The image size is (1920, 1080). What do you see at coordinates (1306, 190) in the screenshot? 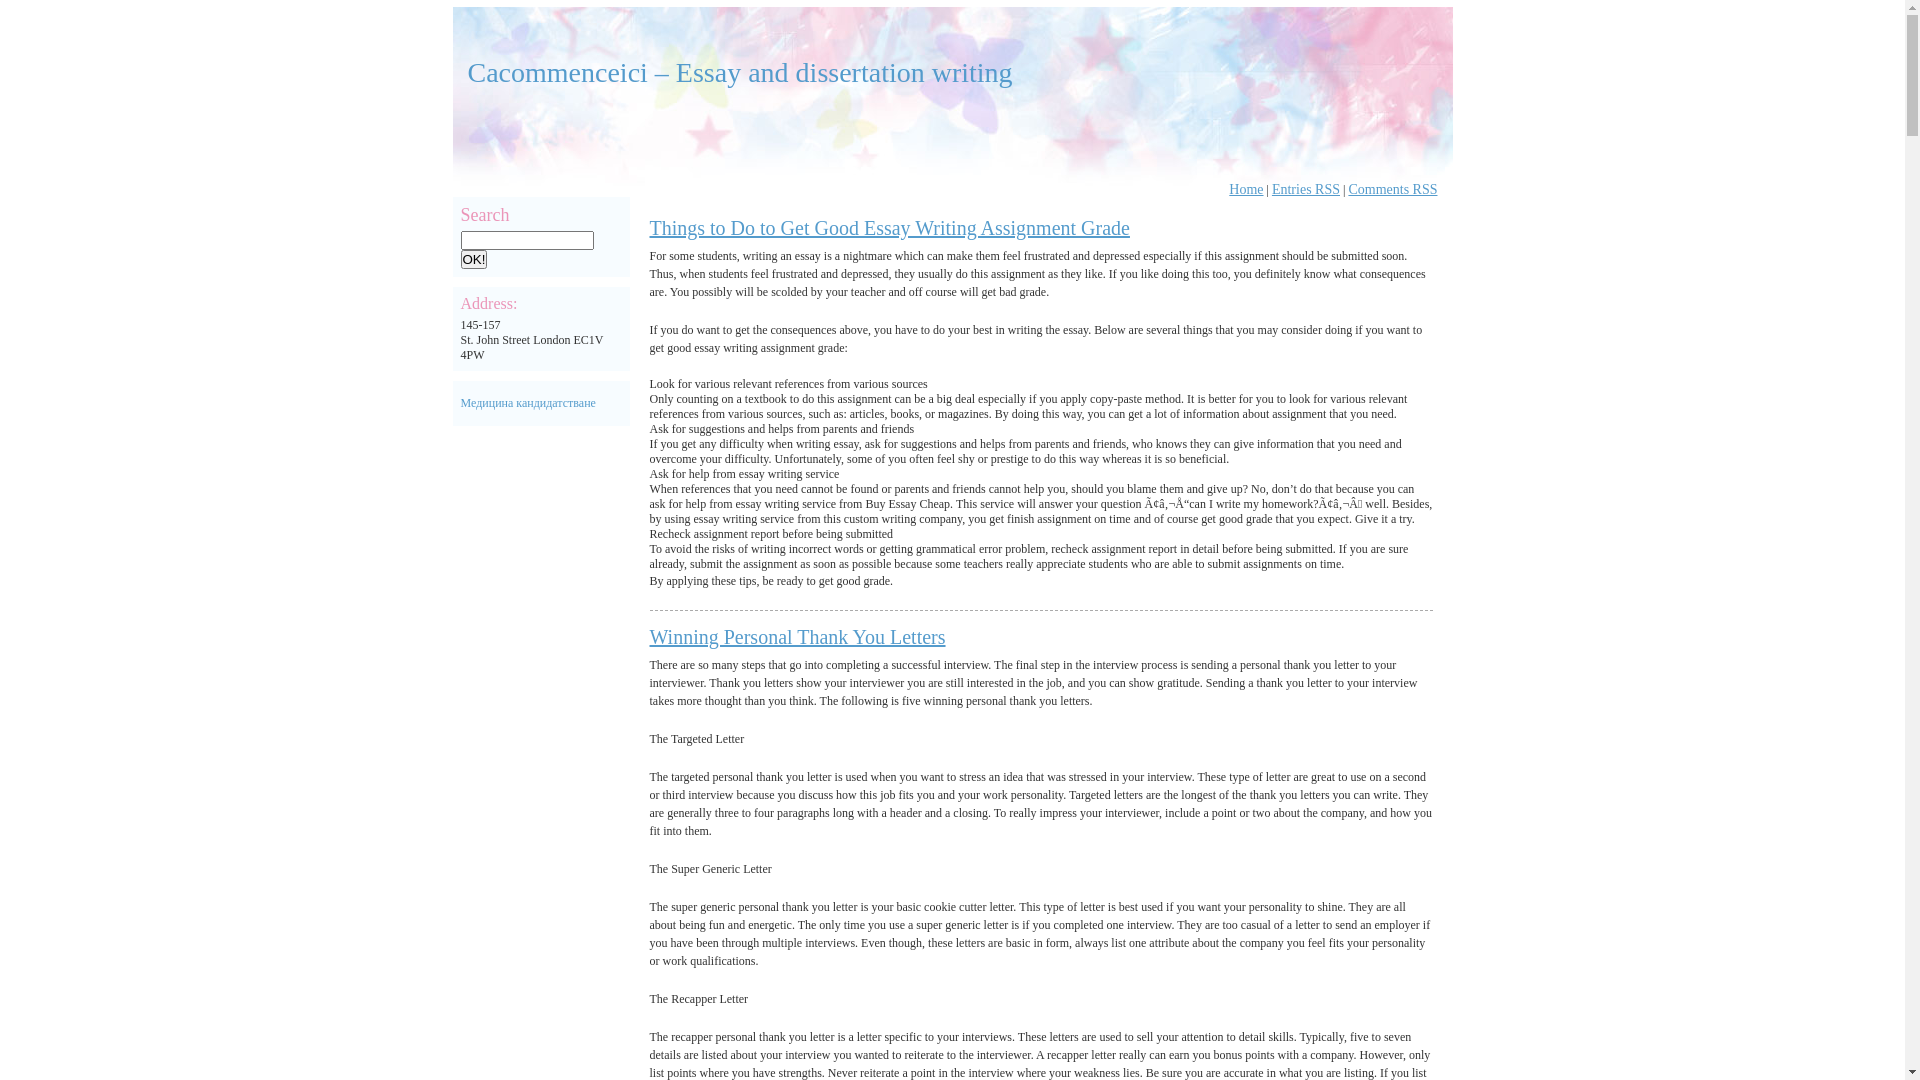
I see `Entries RSS` at bounding box center [1306, 190].